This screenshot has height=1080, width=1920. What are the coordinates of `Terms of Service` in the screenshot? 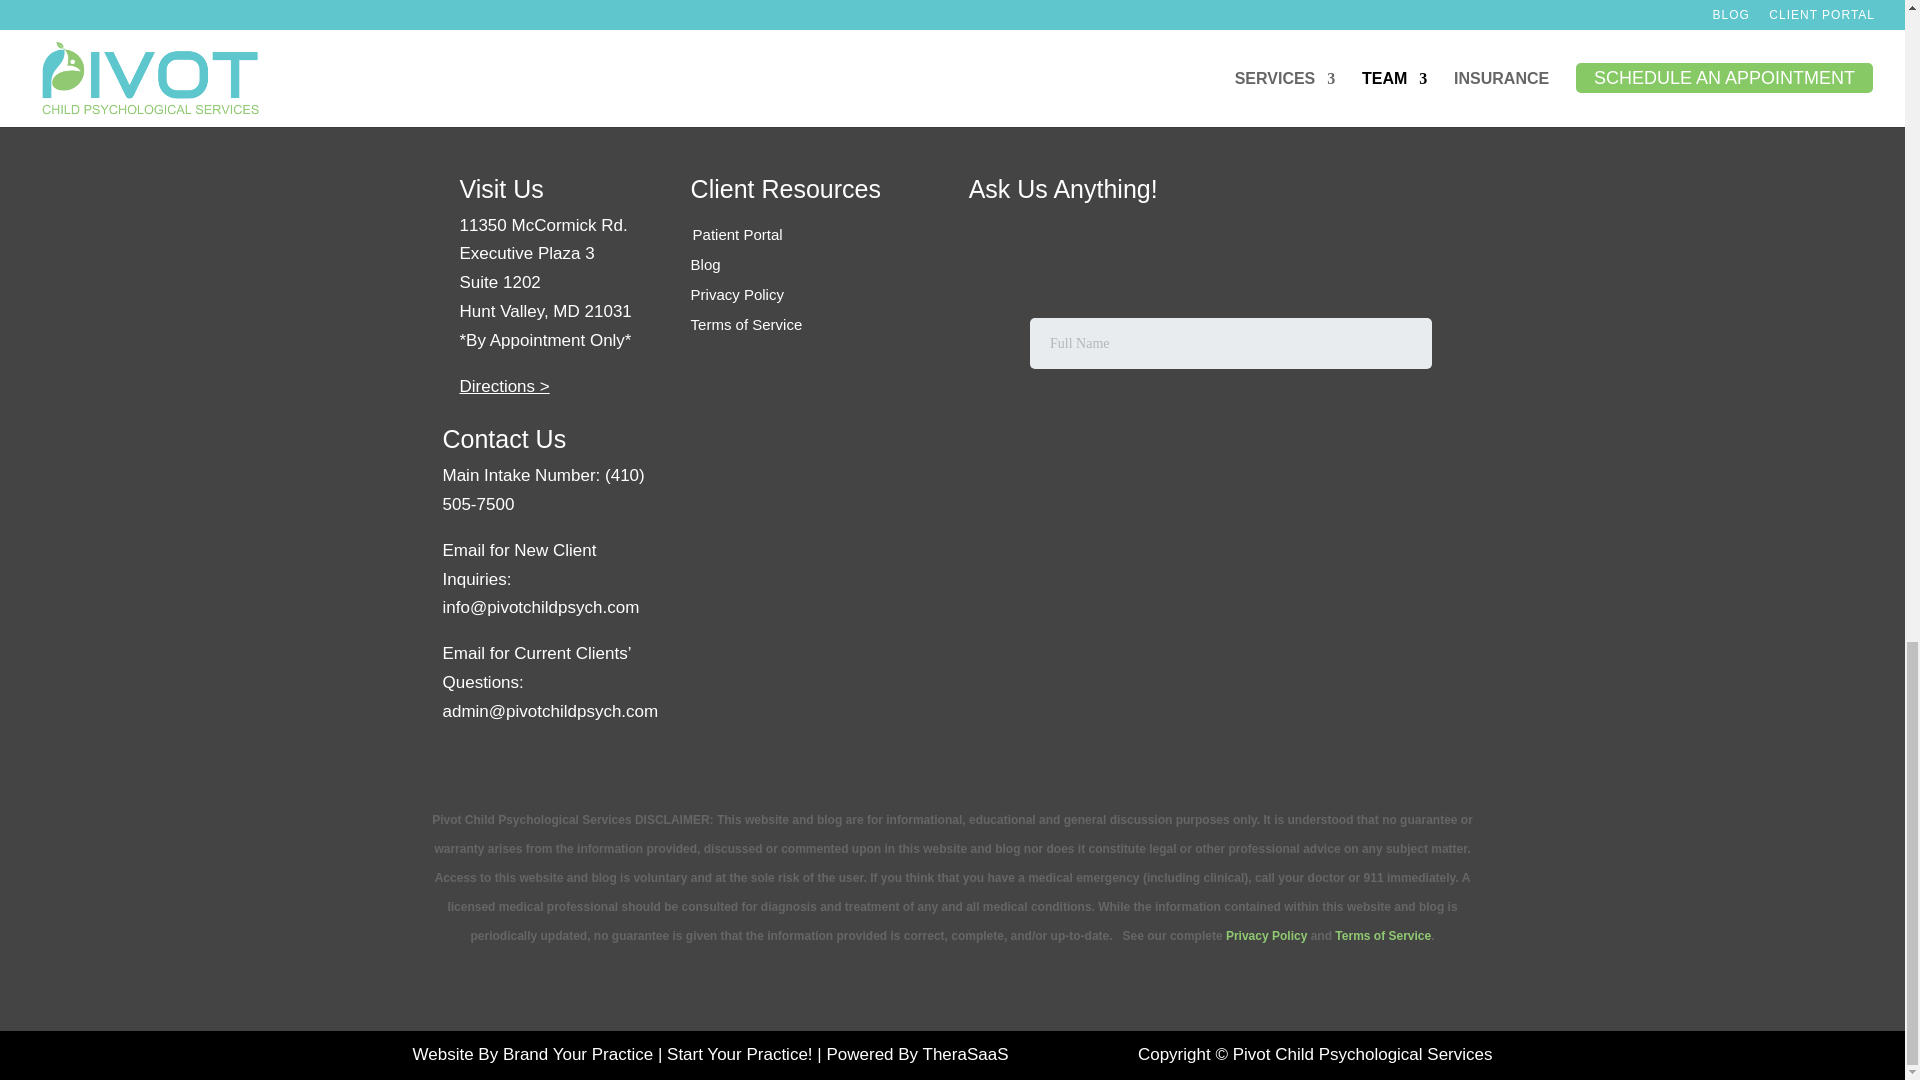 It's located at (1382, 935).